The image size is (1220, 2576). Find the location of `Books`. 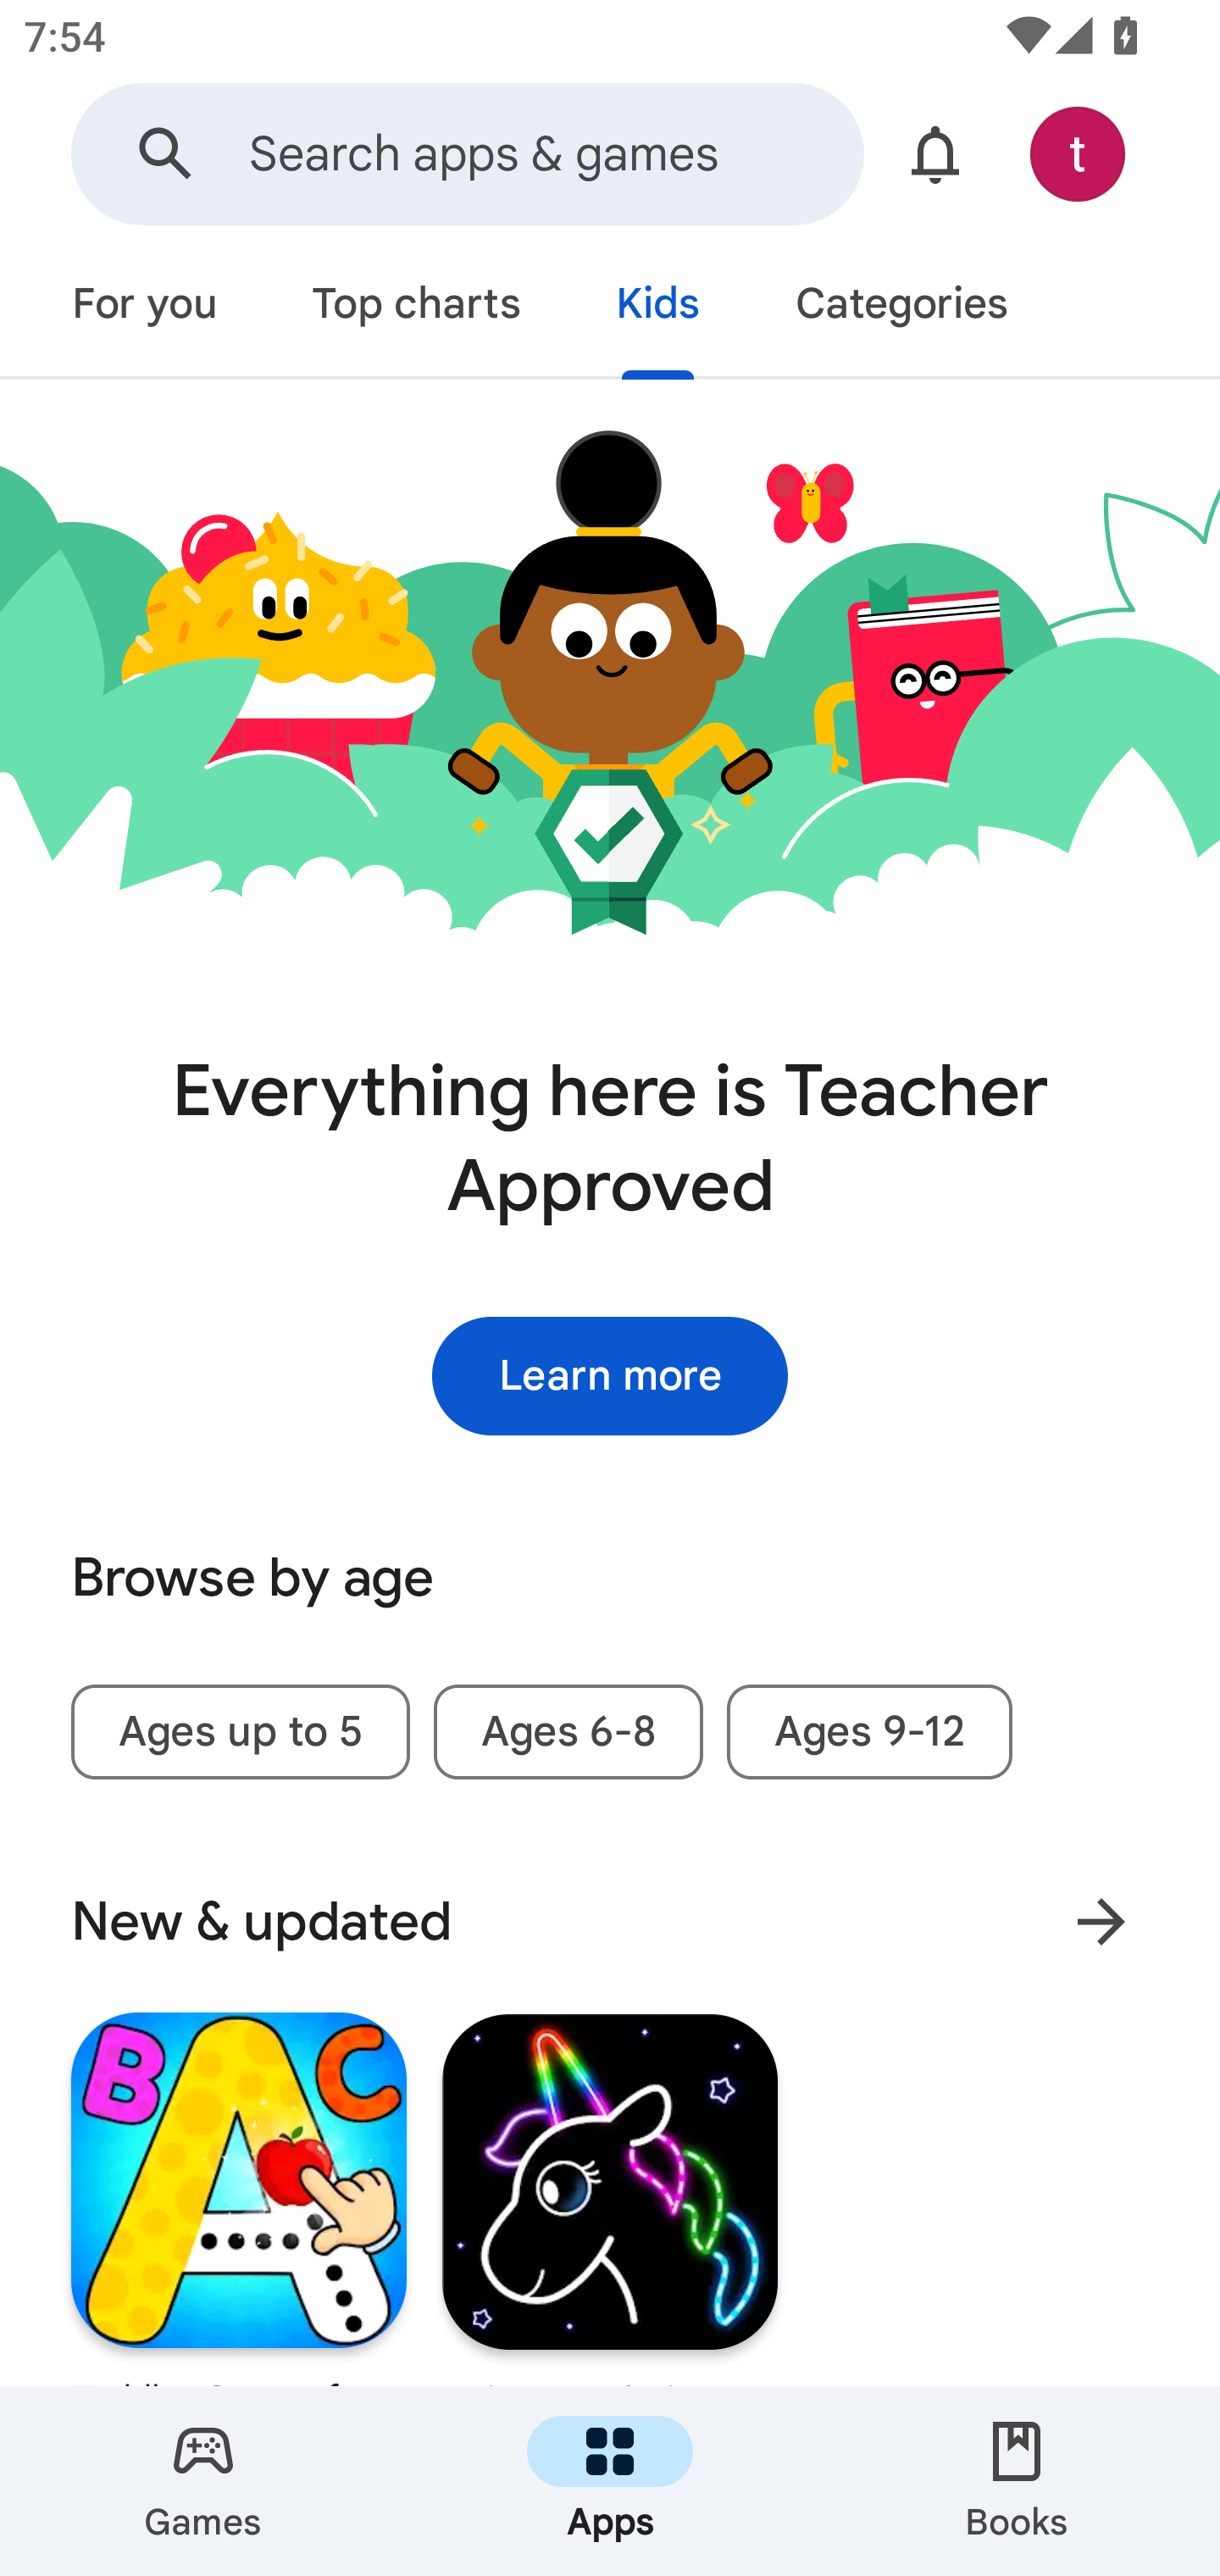

Books is located at coordinates (1017, 2481).